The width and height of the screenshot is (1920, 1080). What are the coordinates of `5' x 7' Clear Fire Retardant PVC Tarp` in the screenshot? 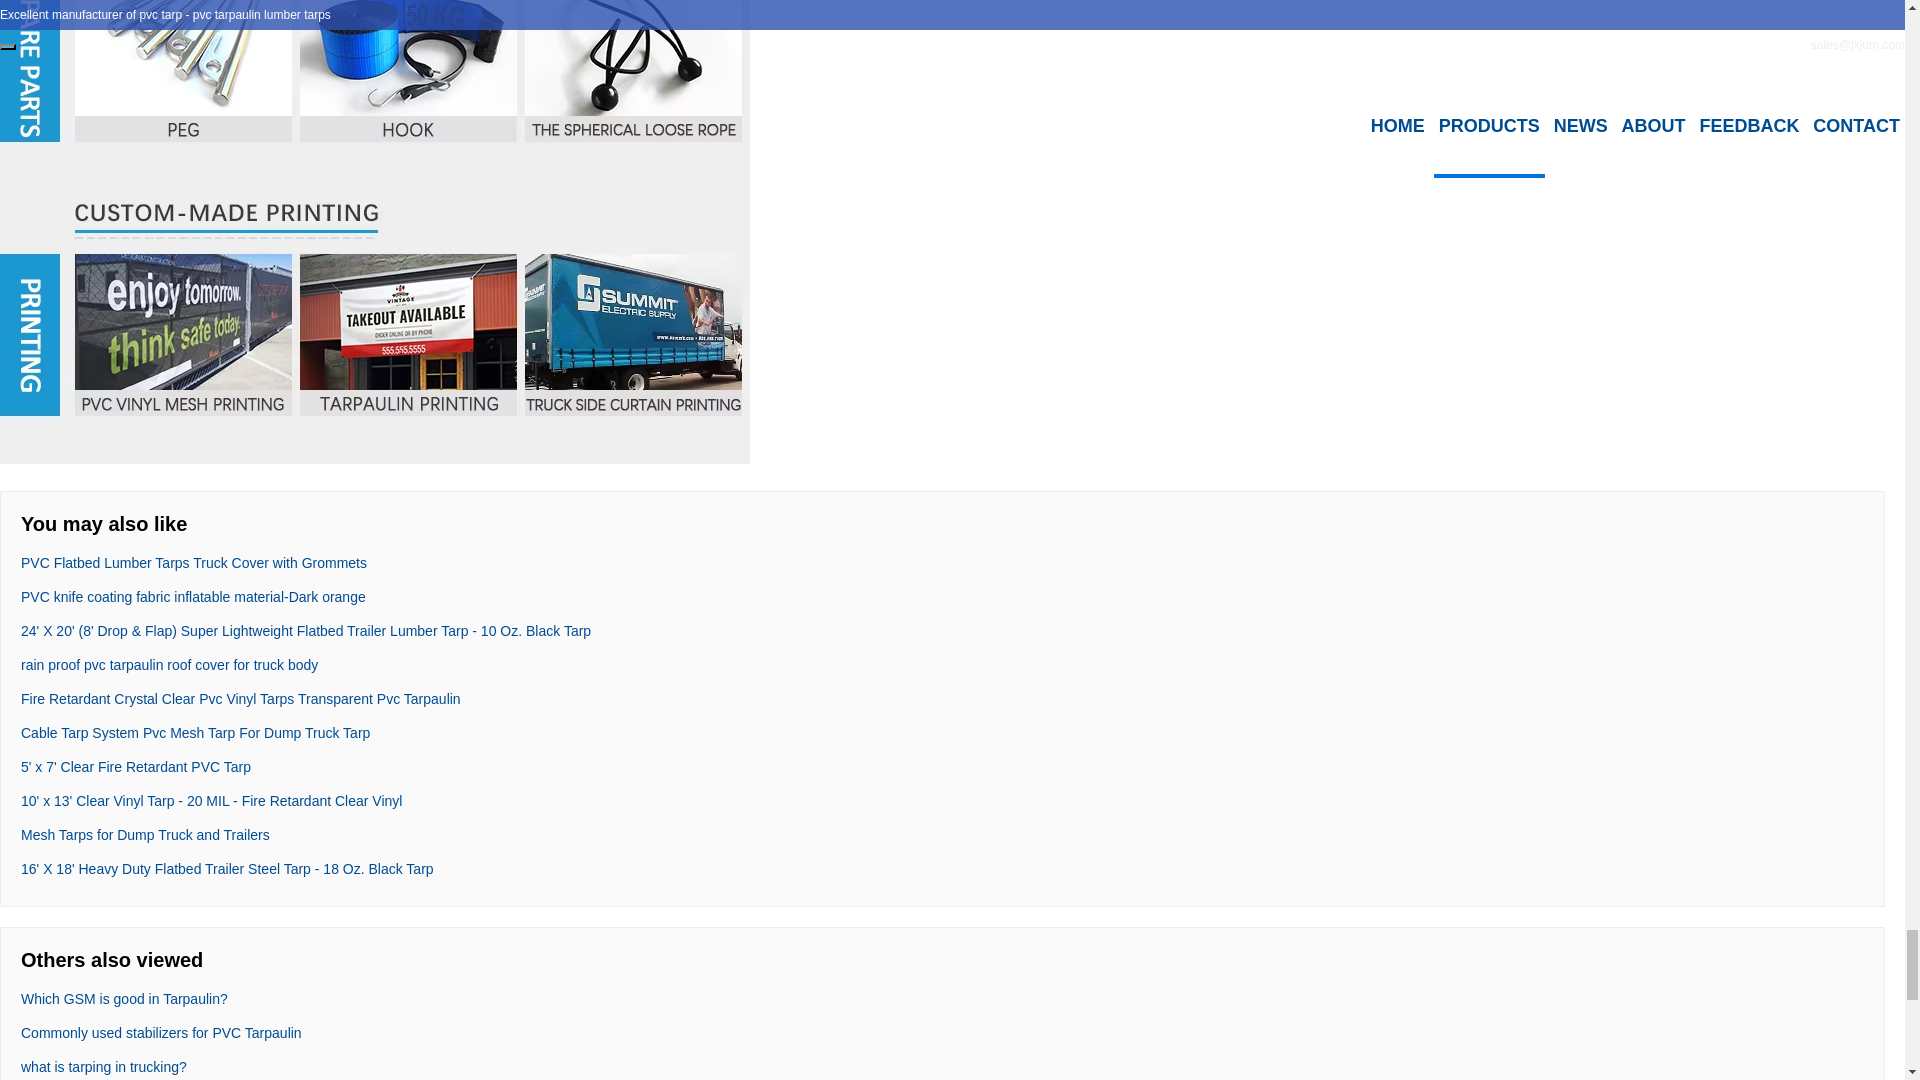 It's located at (136, 767).